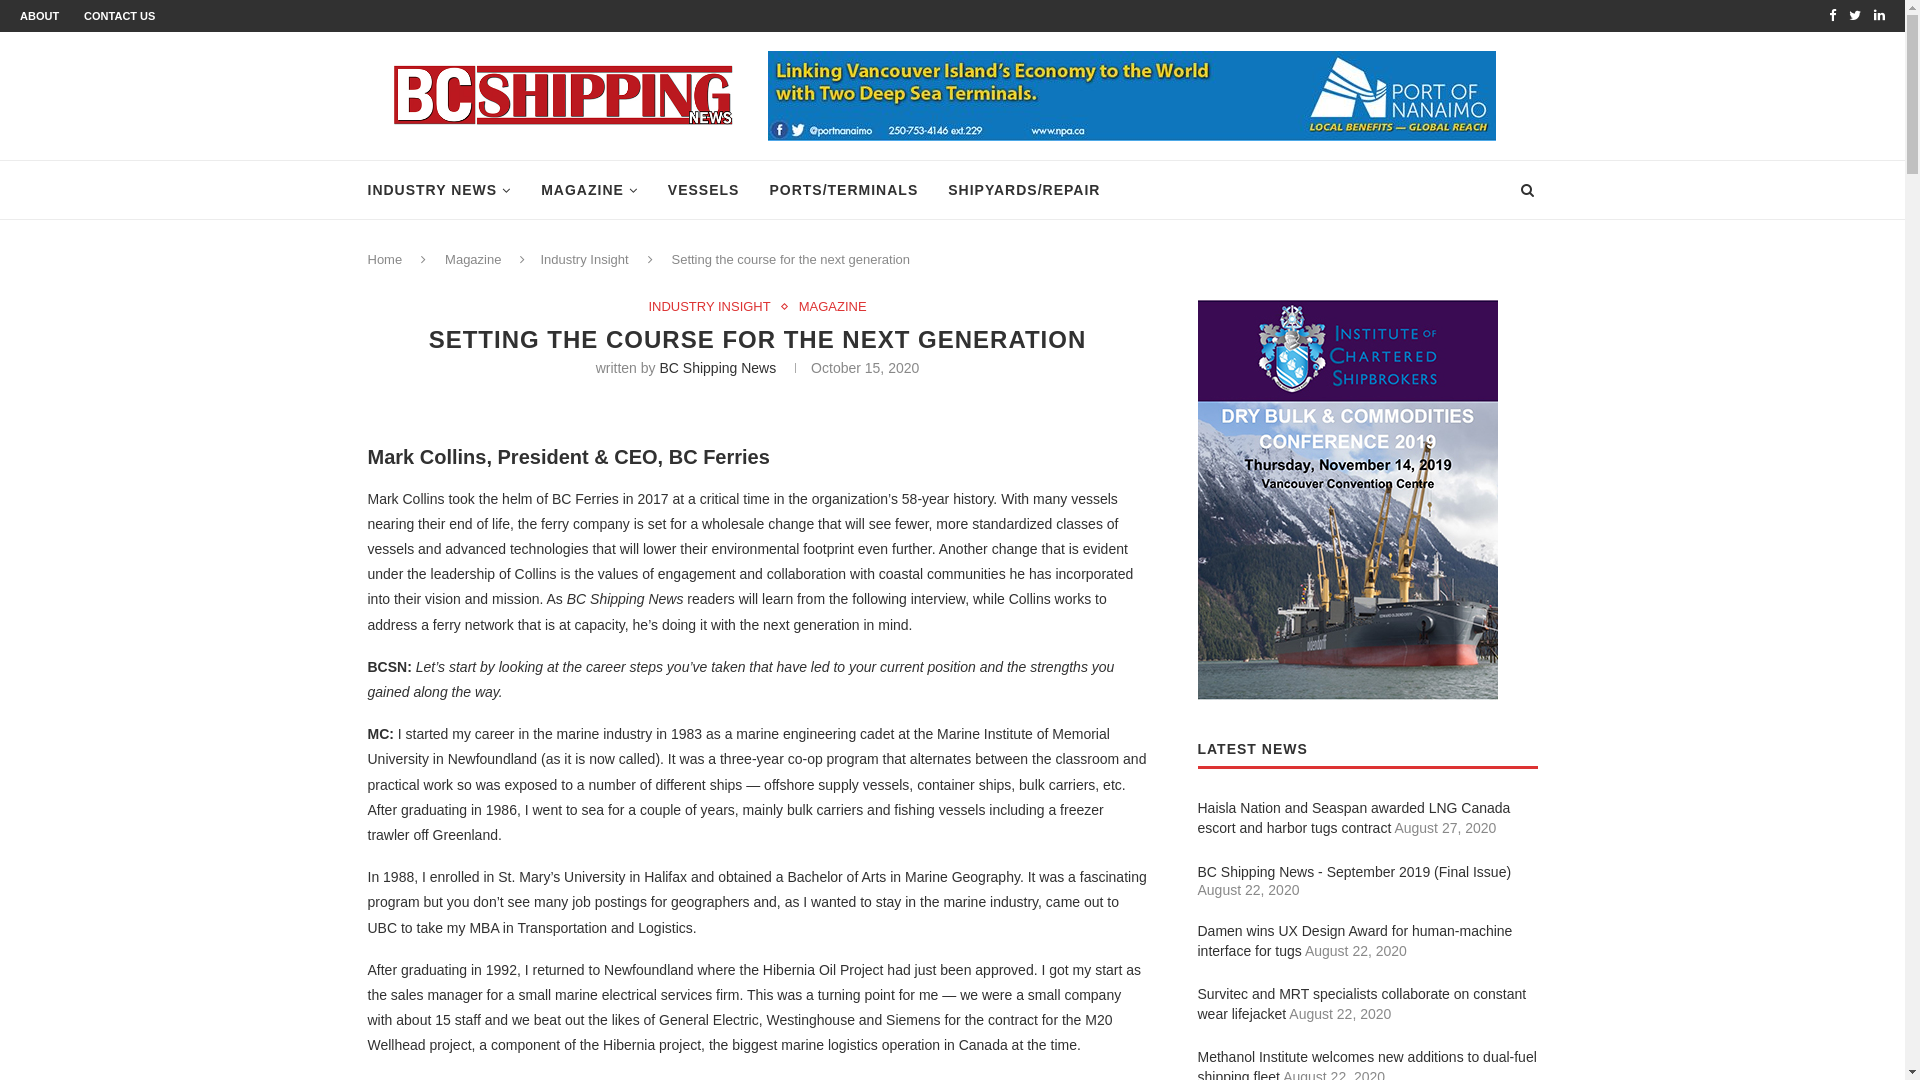 Image resolution: width=1920 pixels, height=1080 pixels. What do you see at coordinates (757, 404) in the screenshot?
I see `Mark Collins, President & CEO, BC Ferries` at bounding box center [757, 404].